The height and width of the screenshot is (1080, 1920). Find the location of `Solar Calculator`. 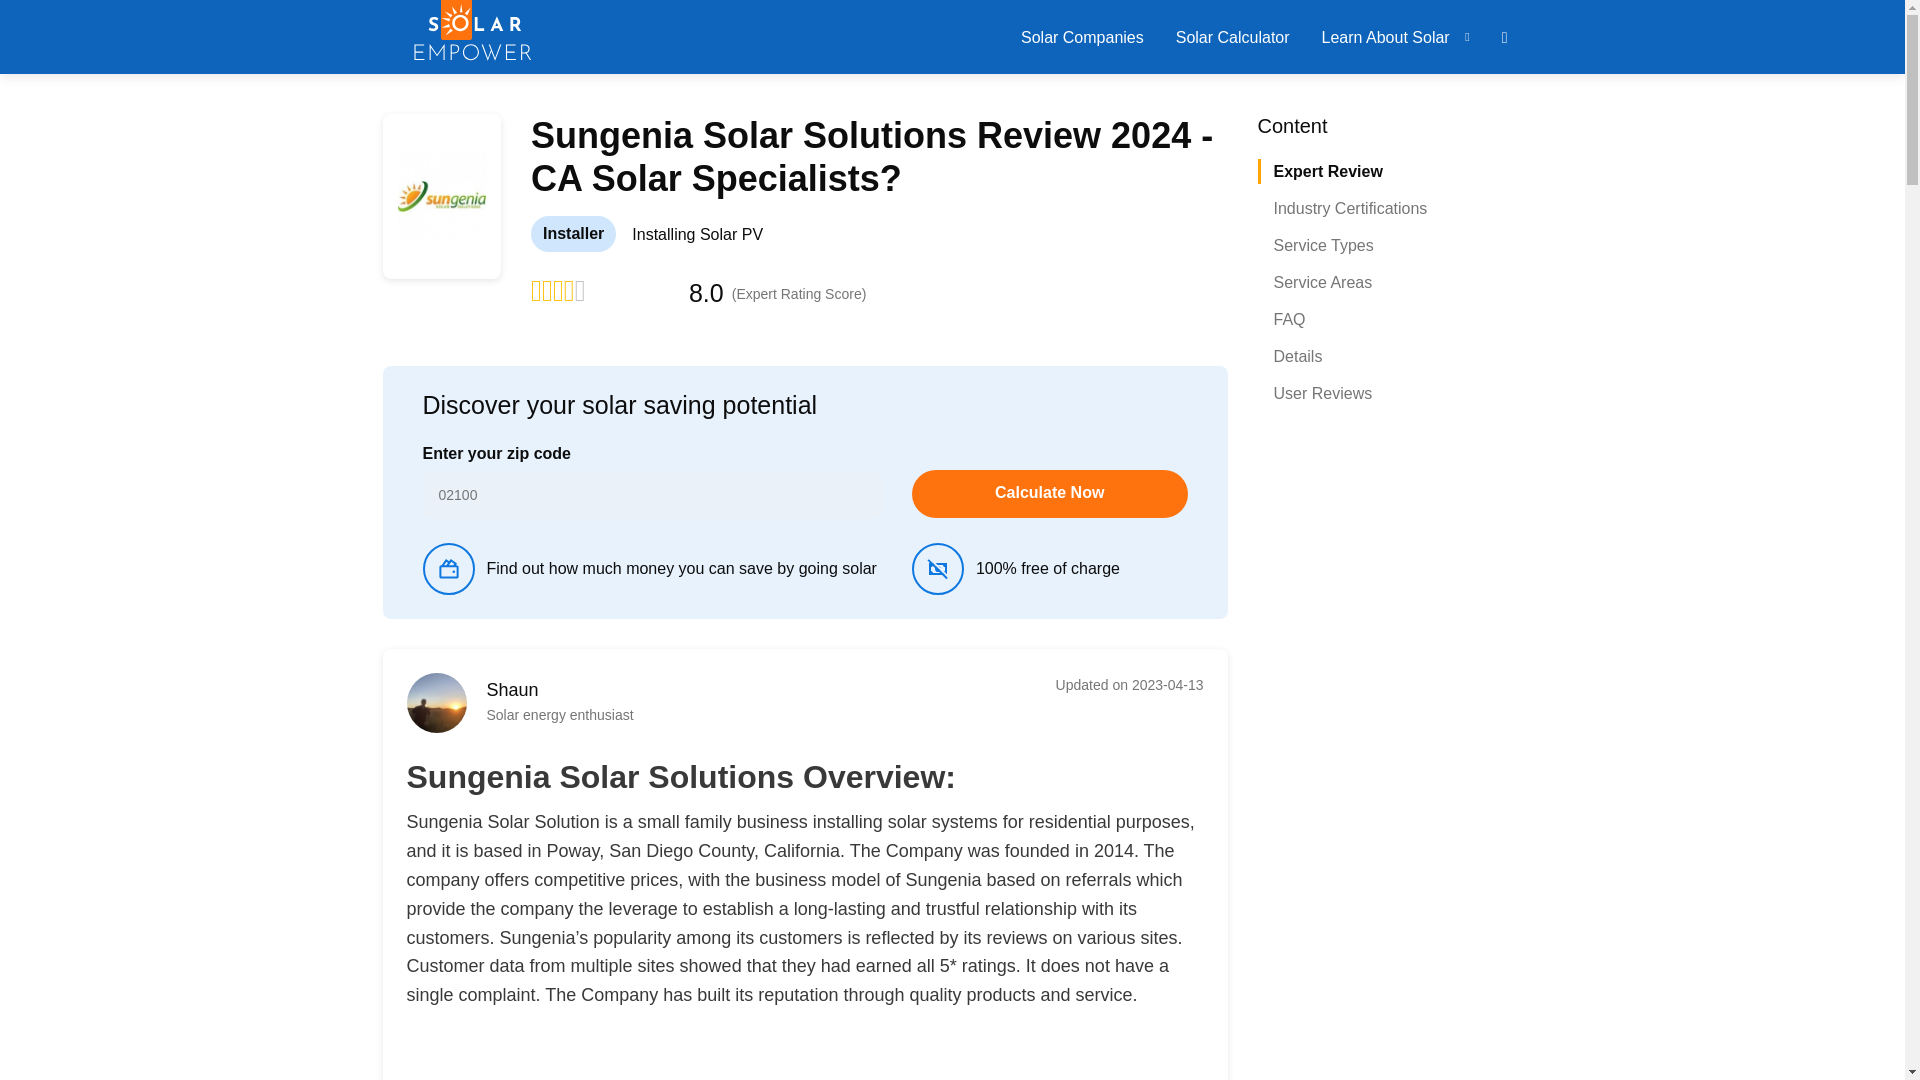

Solar Calculator is located at coordinates (1232, 36).